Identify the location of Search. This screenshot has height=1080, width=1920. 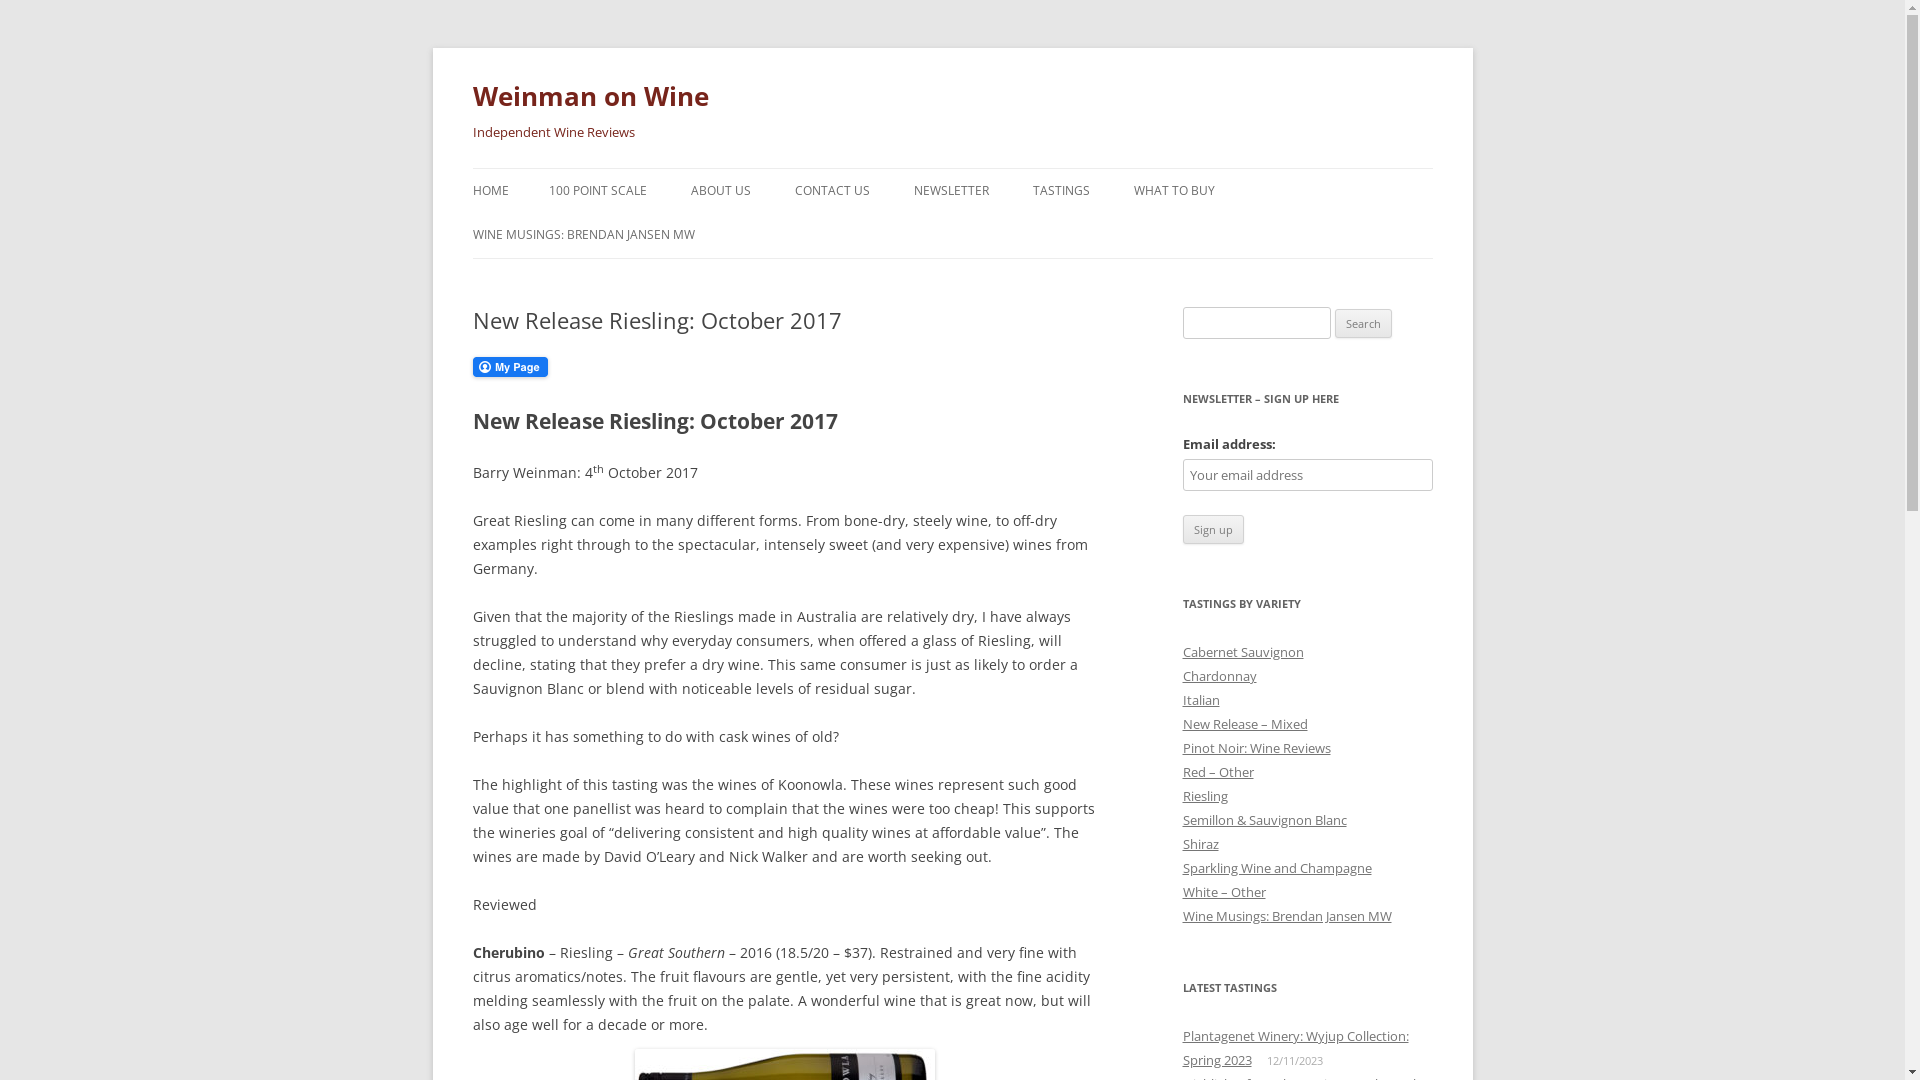
(1364, 324).